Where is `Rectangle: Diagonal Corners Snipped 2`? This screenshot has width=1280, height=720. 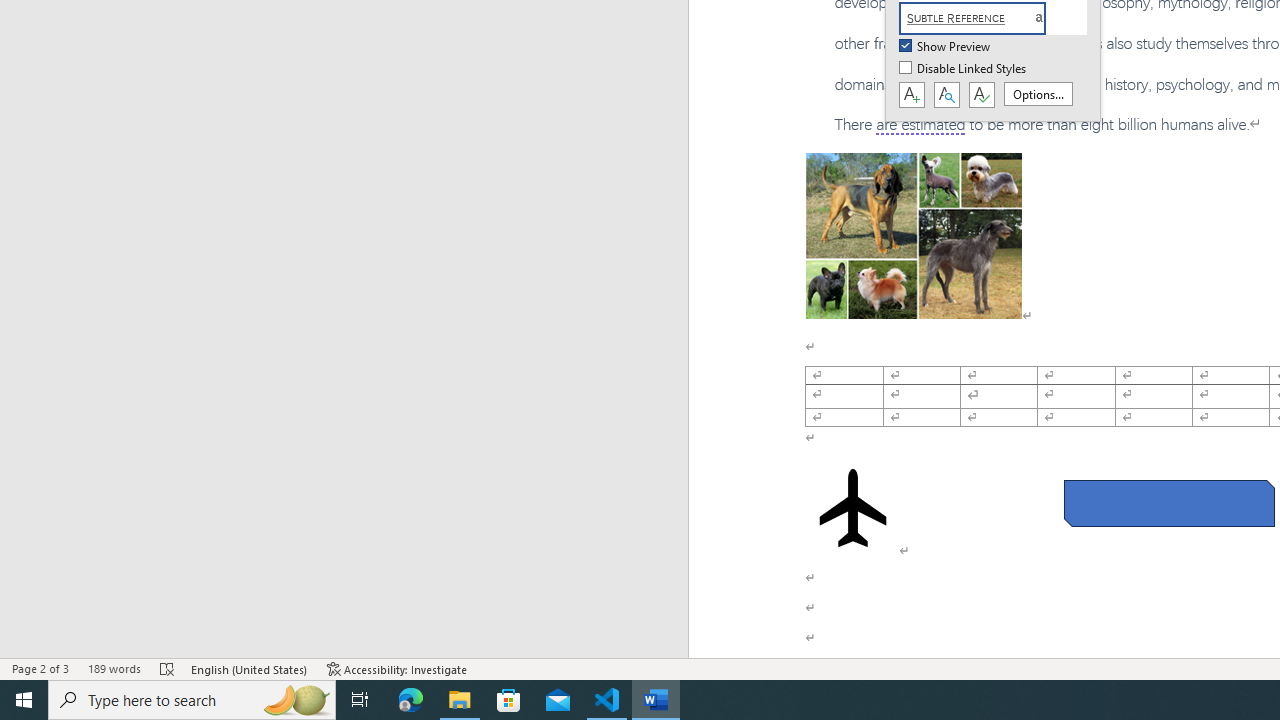 Rectangle: Diagonal Corners Snipped 2 is located at coordinates (1168, 504).